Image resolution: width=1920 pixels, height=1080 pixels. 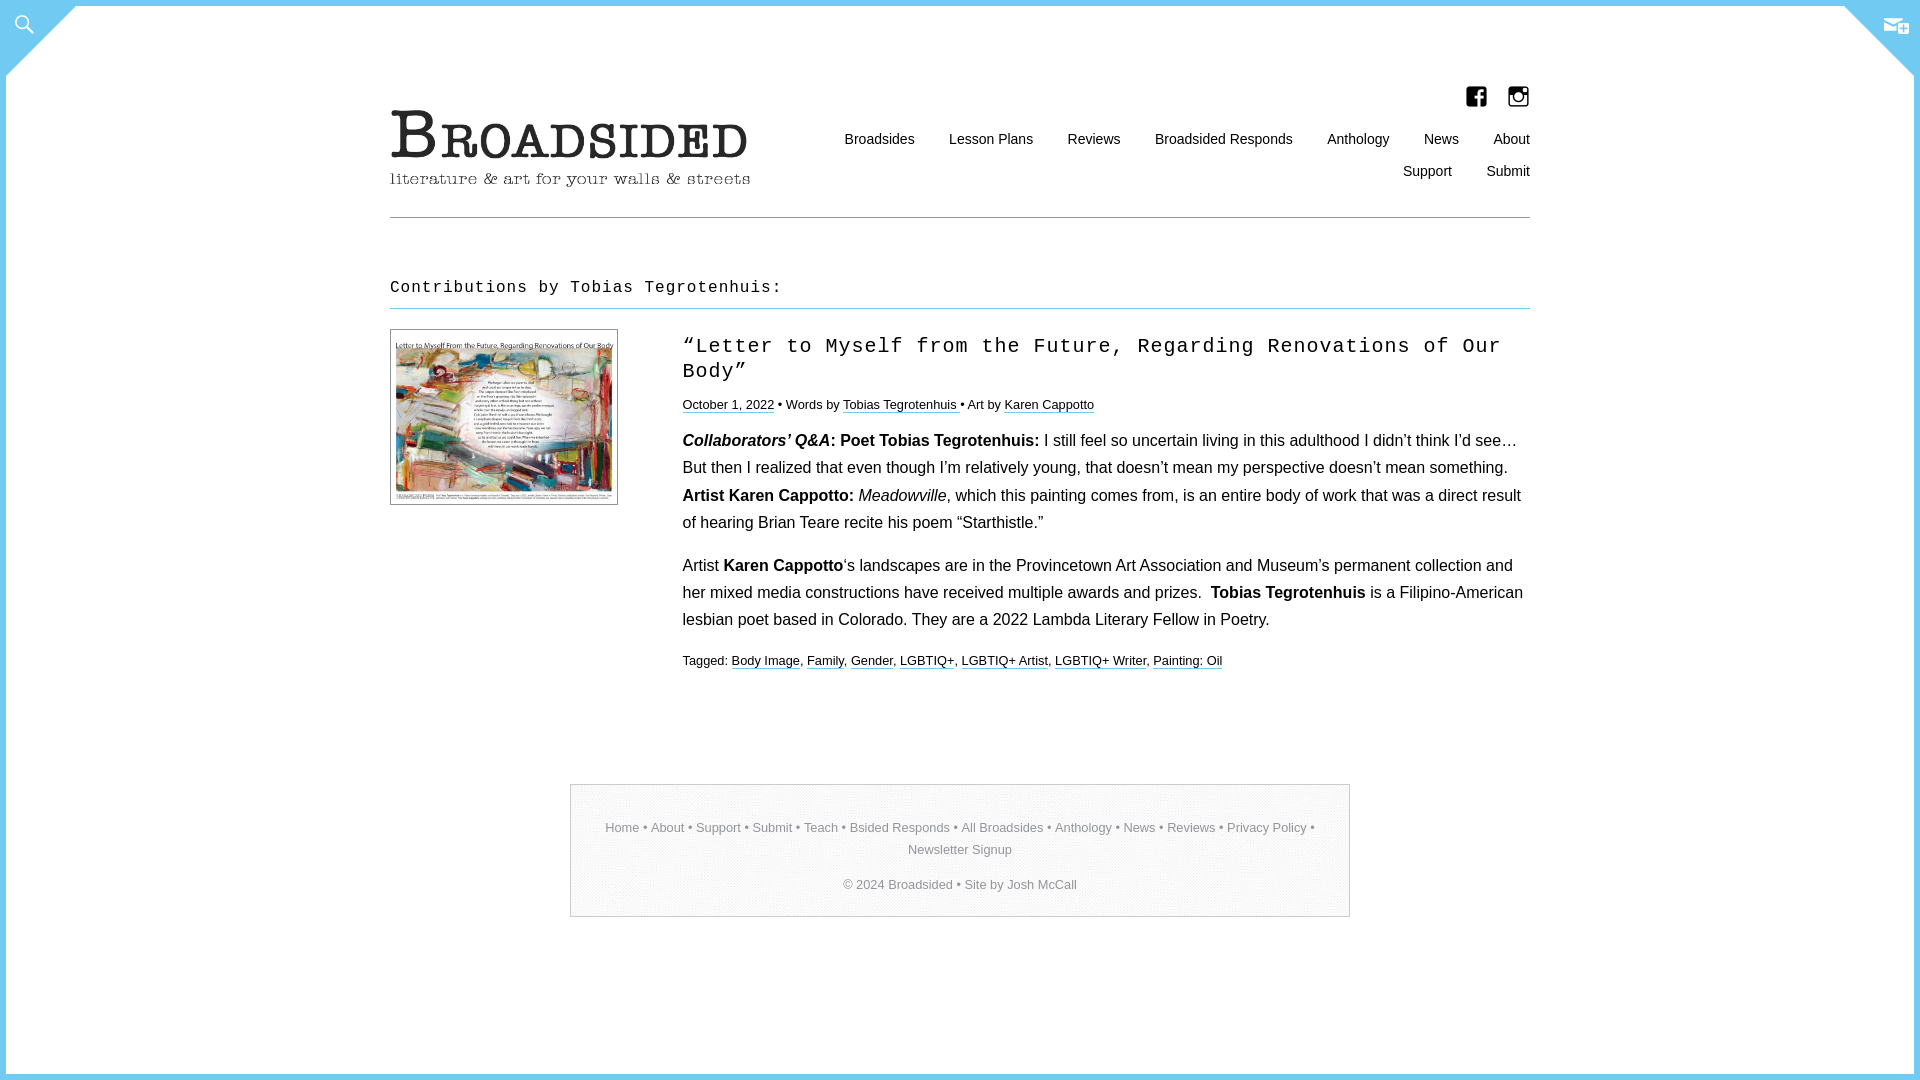 I want to click on Broadsided Responds, so click(x=1224, y=136).